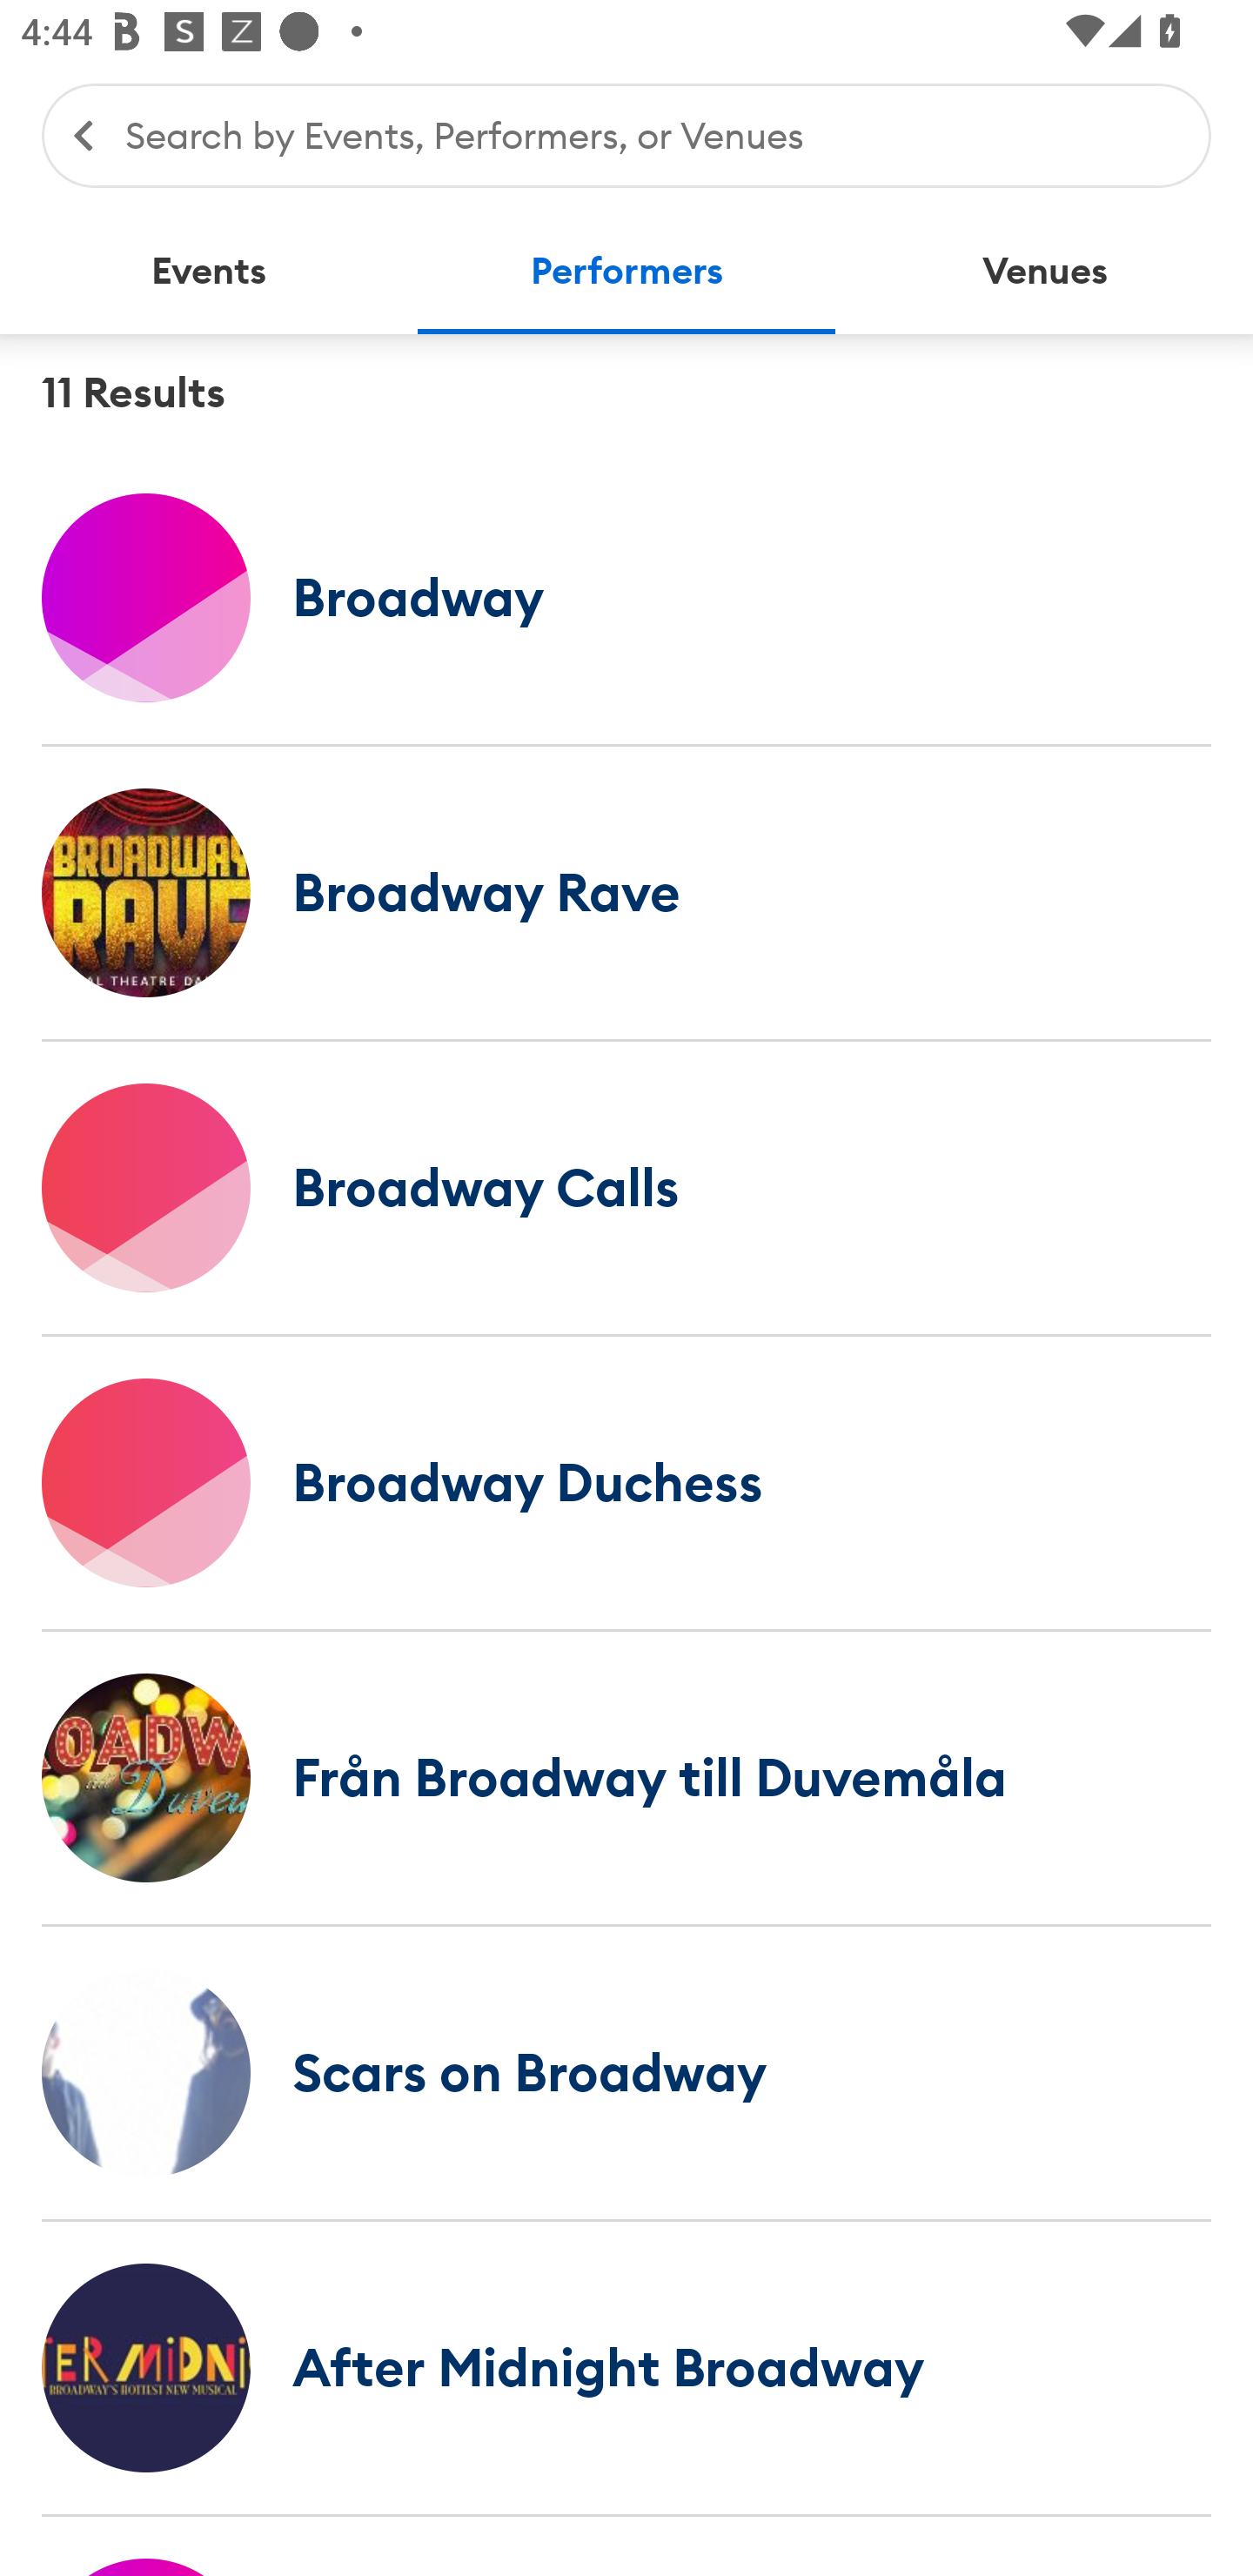 This screenshot has width=1253, height=2576. What do you see at coordinates (626, 1482) in the screenshot?
I see `Broadway Duchess` at bounding box center [626, 1482].